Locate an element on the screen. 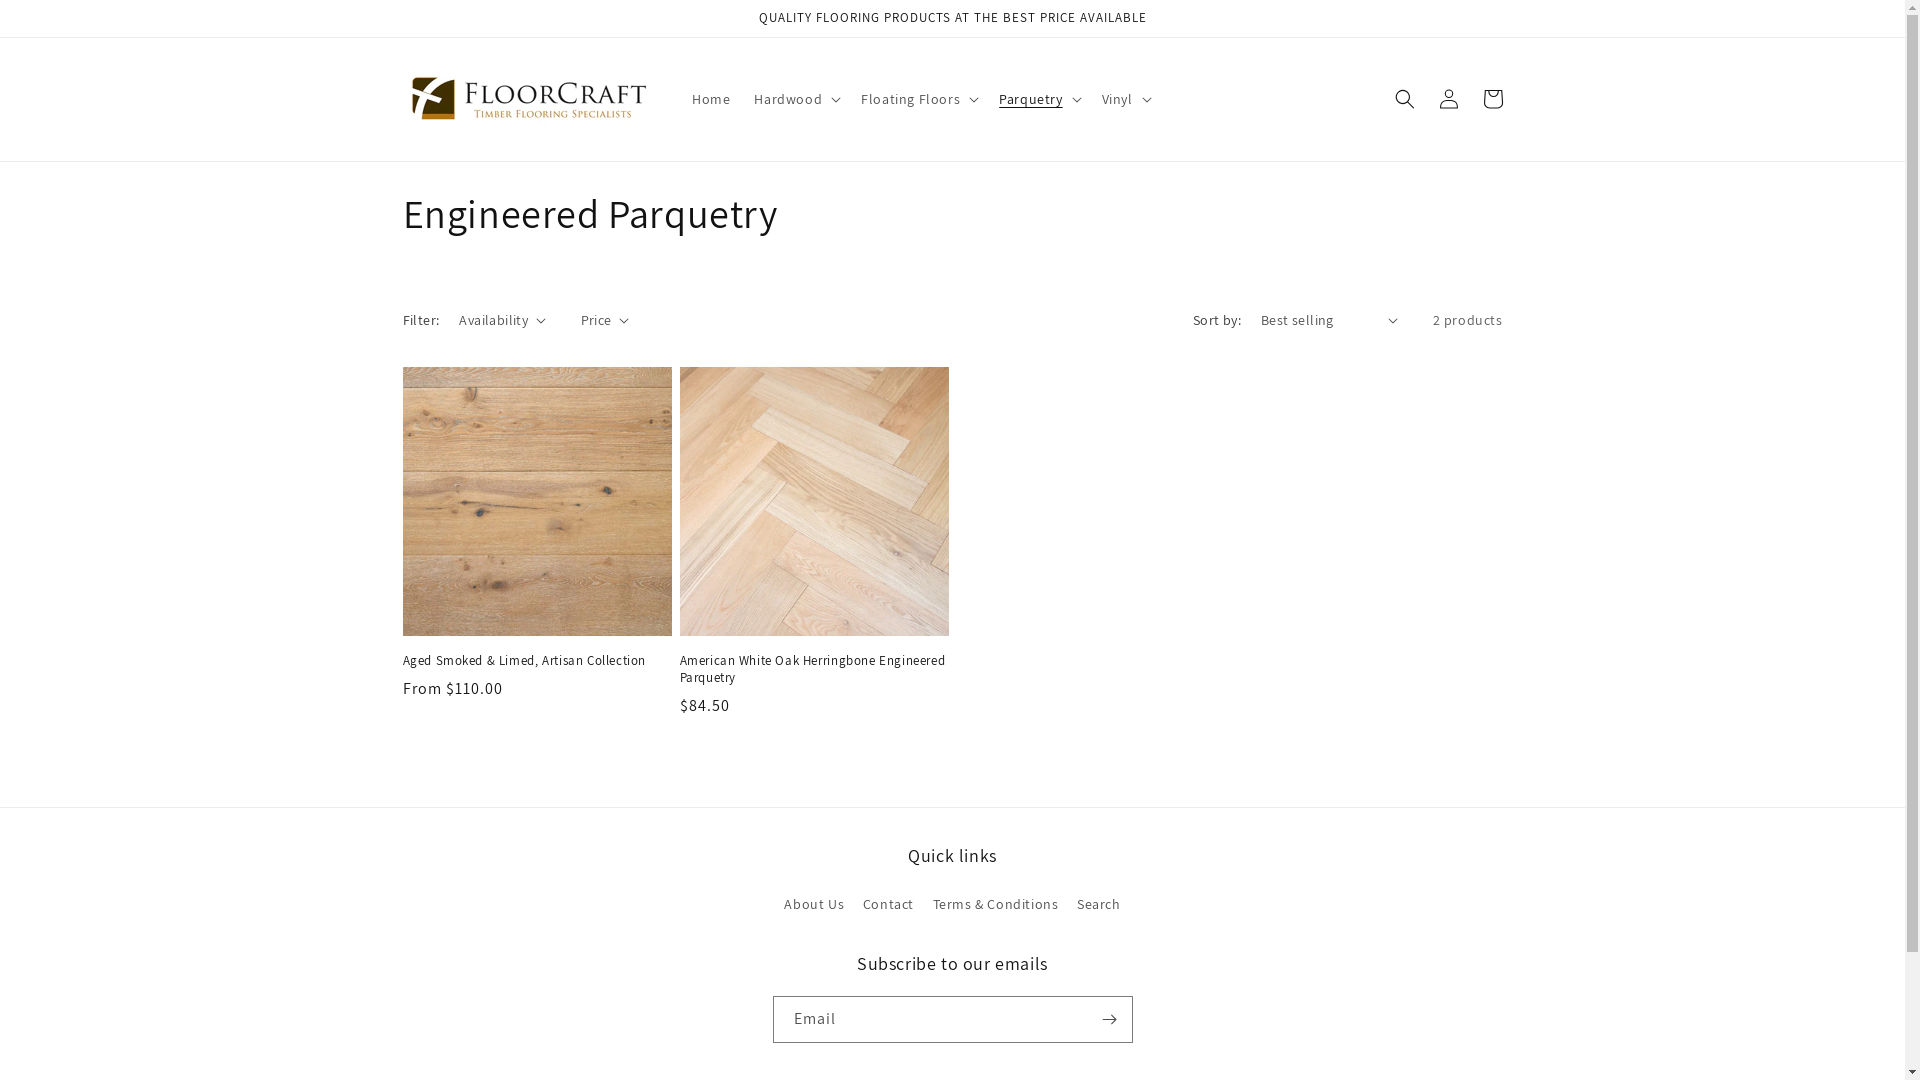 The image size is (1920, 1080). Search is located at coordinates (1099, 904).